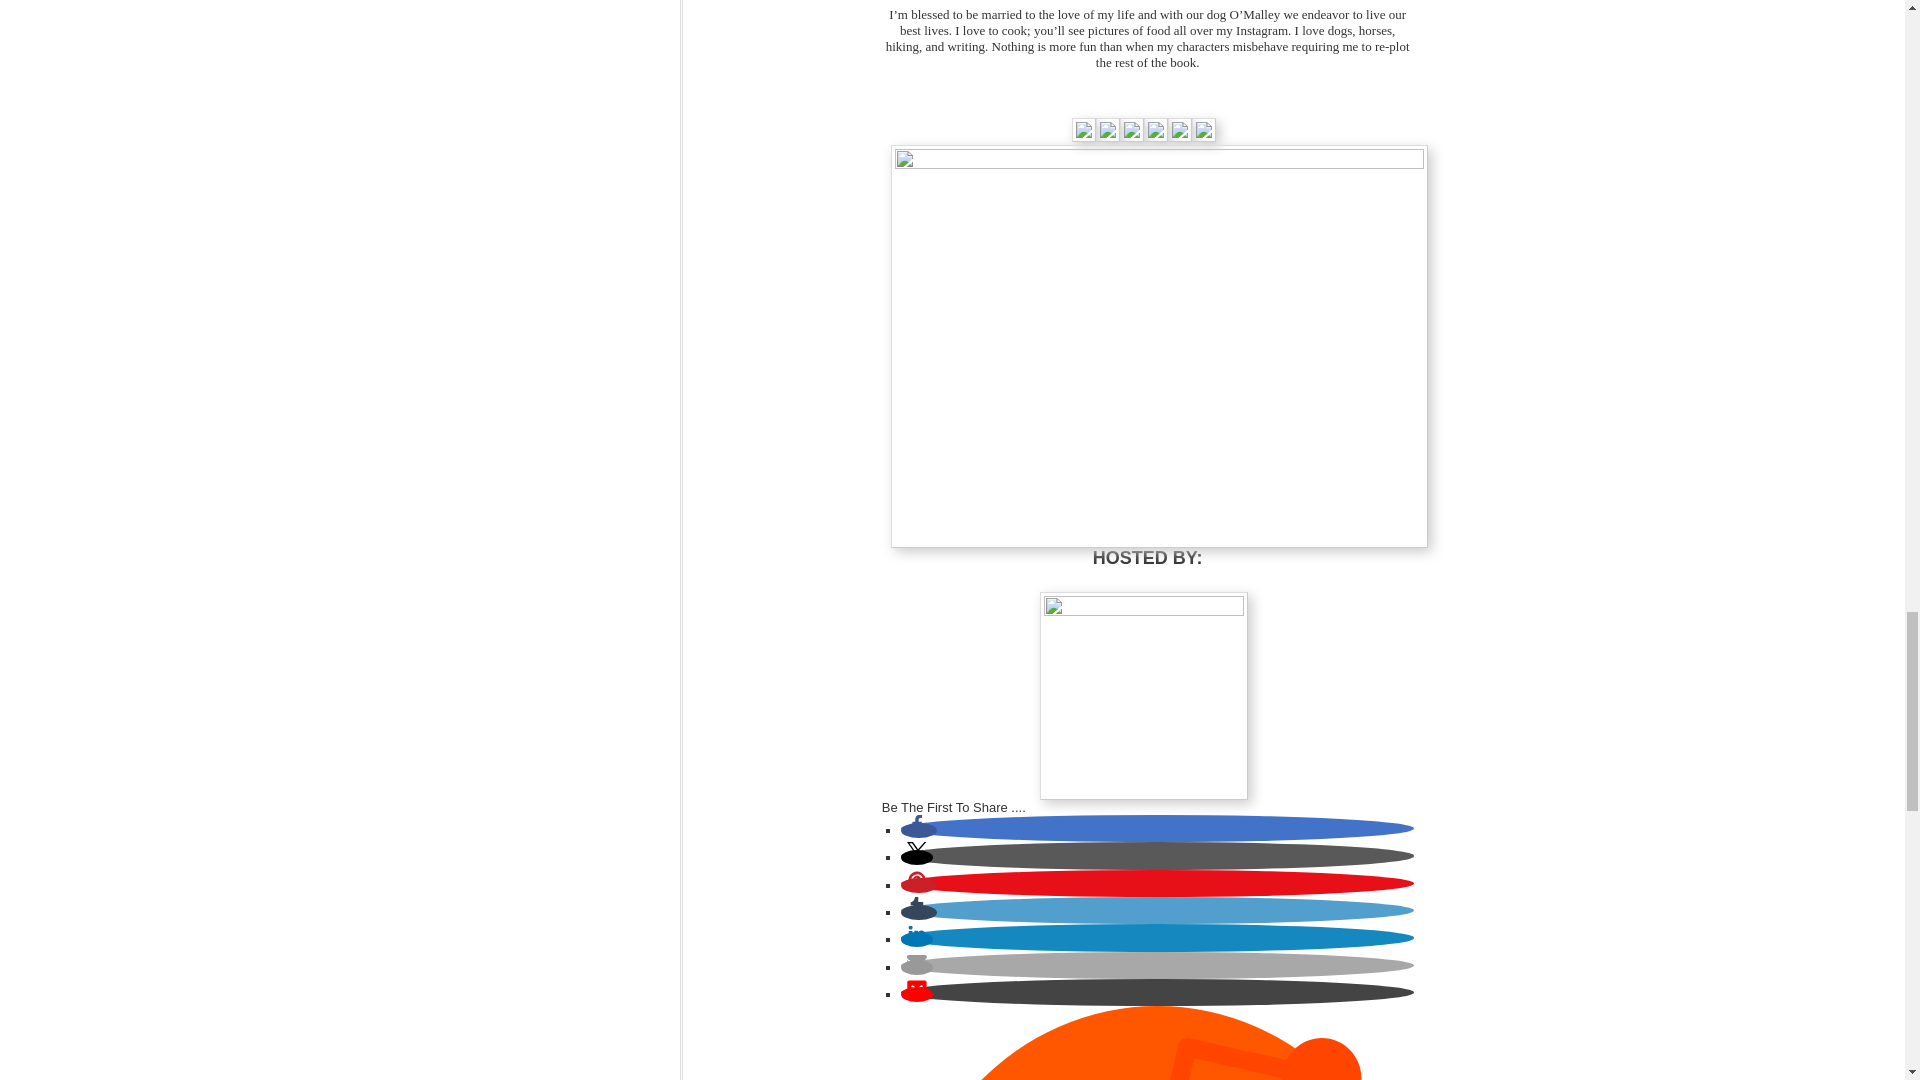  Describe the element at coordinates (918, 886) in the screenshot. I see `Pin it on Pinterest` at that location.